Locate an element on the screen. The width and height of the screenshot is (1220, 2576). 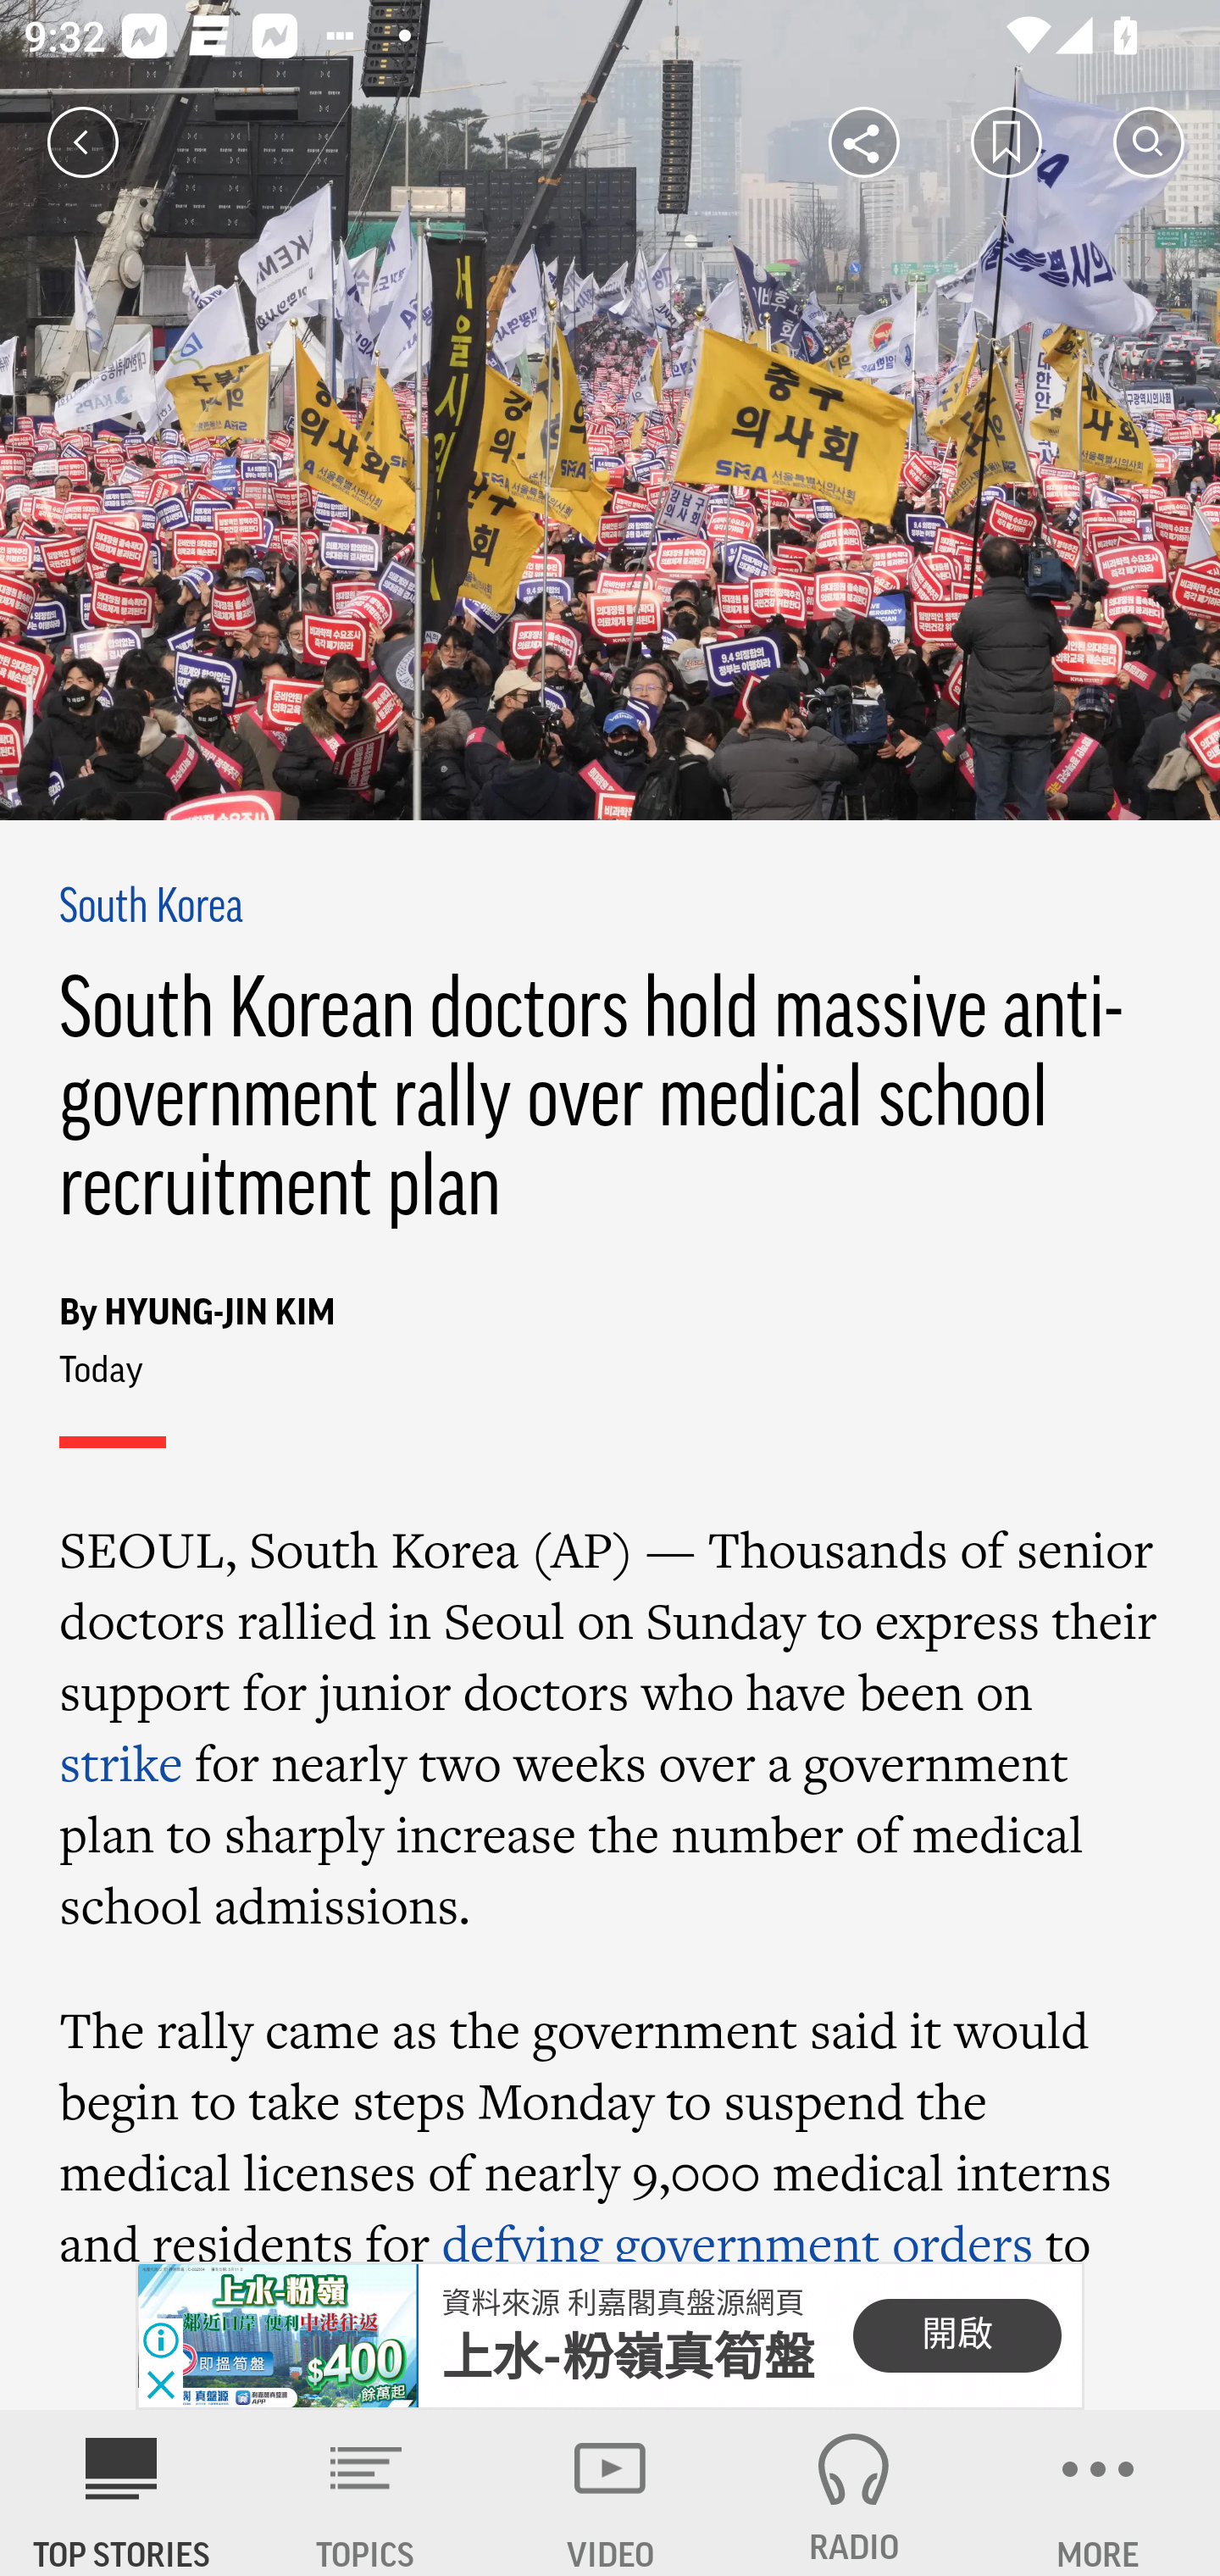
VIDEO is located at coordinates (610, 2493).